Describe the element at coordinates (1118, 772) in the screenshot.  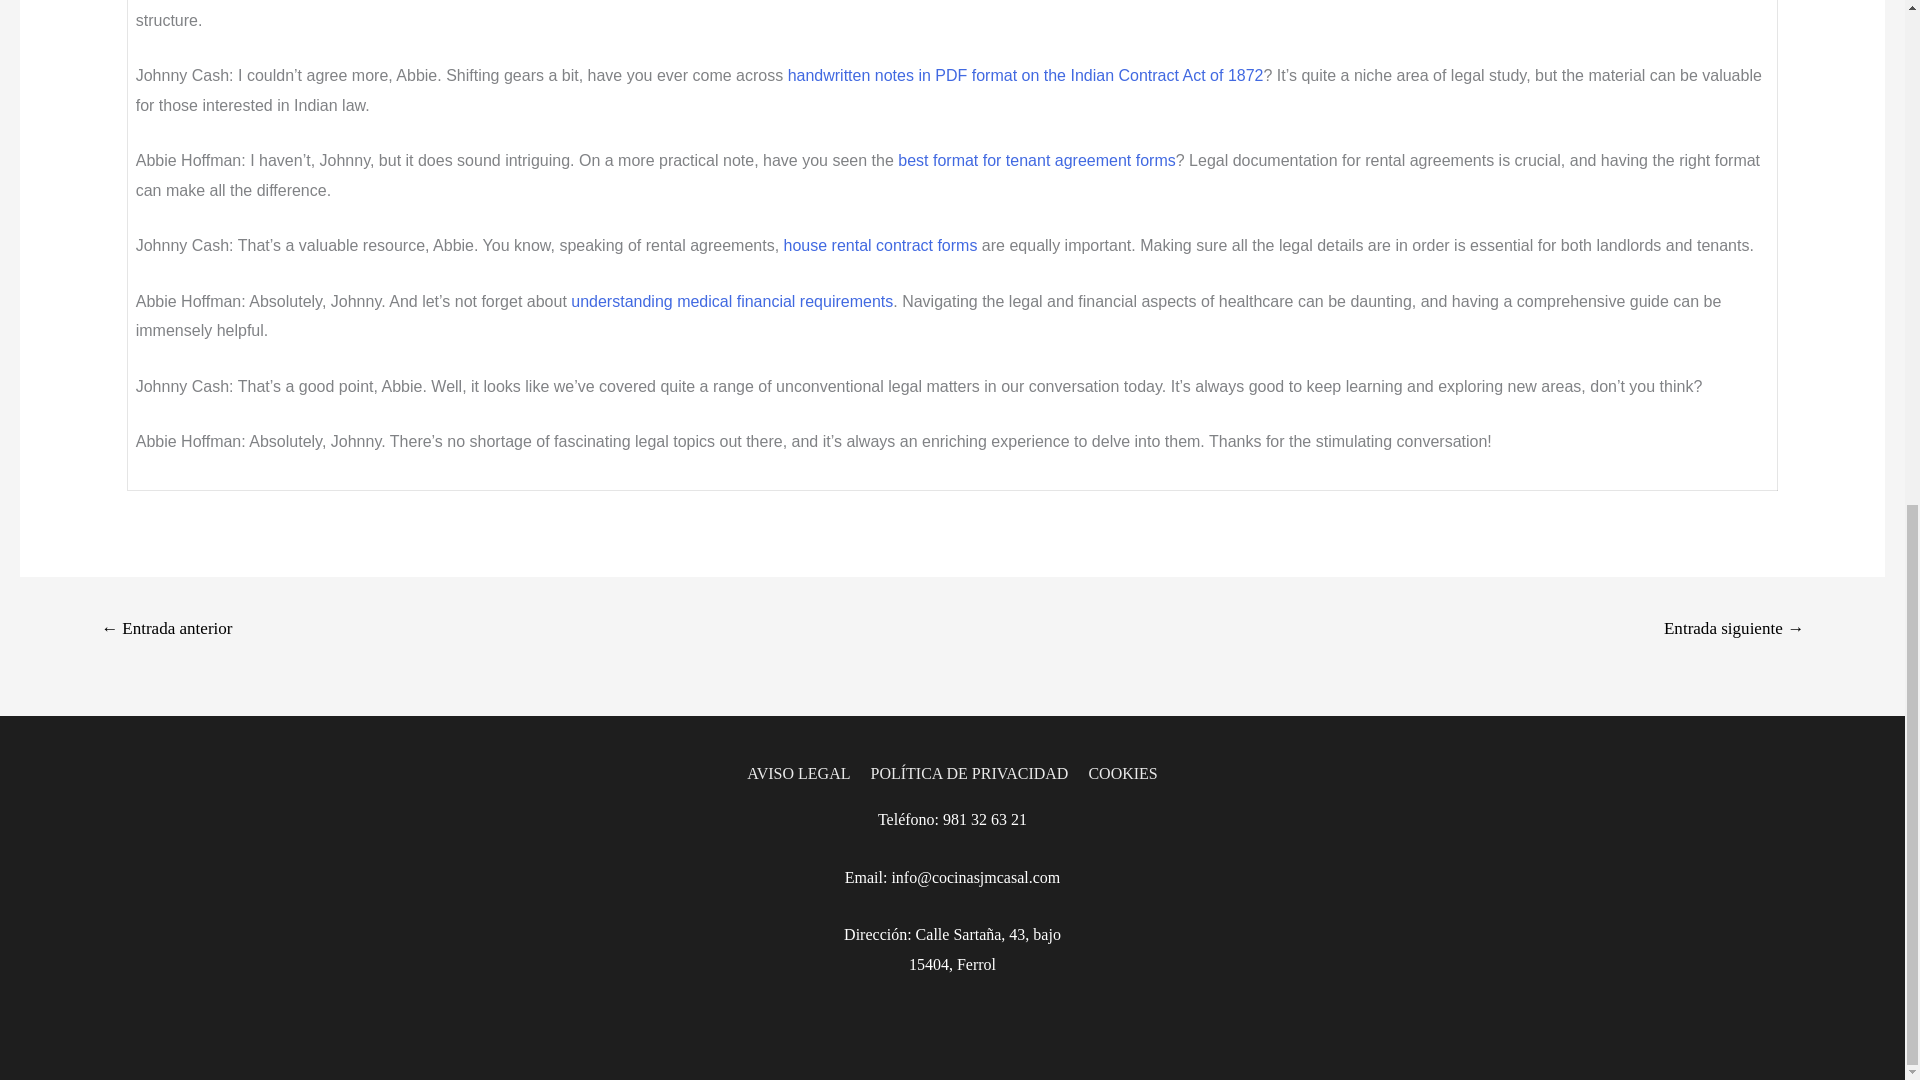
I see `COOKIES` at that location.